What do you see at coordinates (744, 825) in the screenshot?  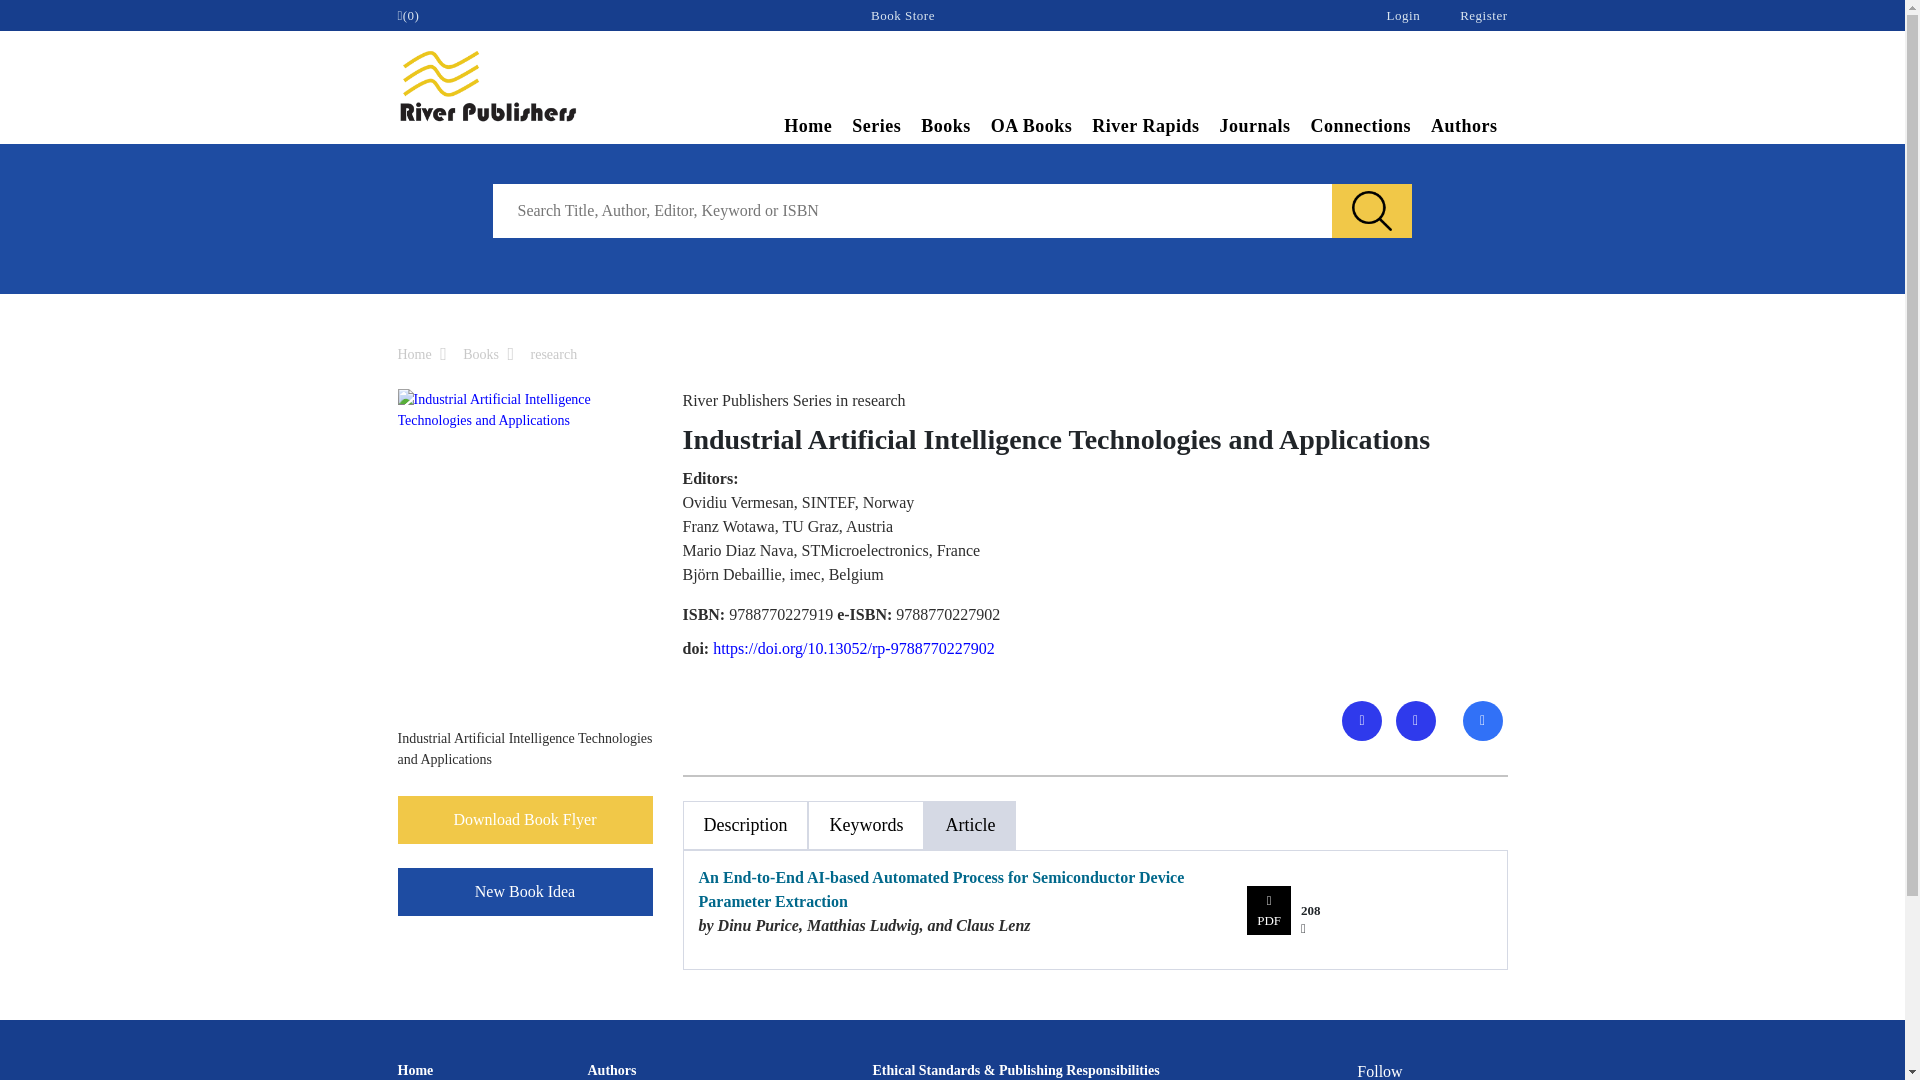 I see `Description` at bounding box center [744, 825].